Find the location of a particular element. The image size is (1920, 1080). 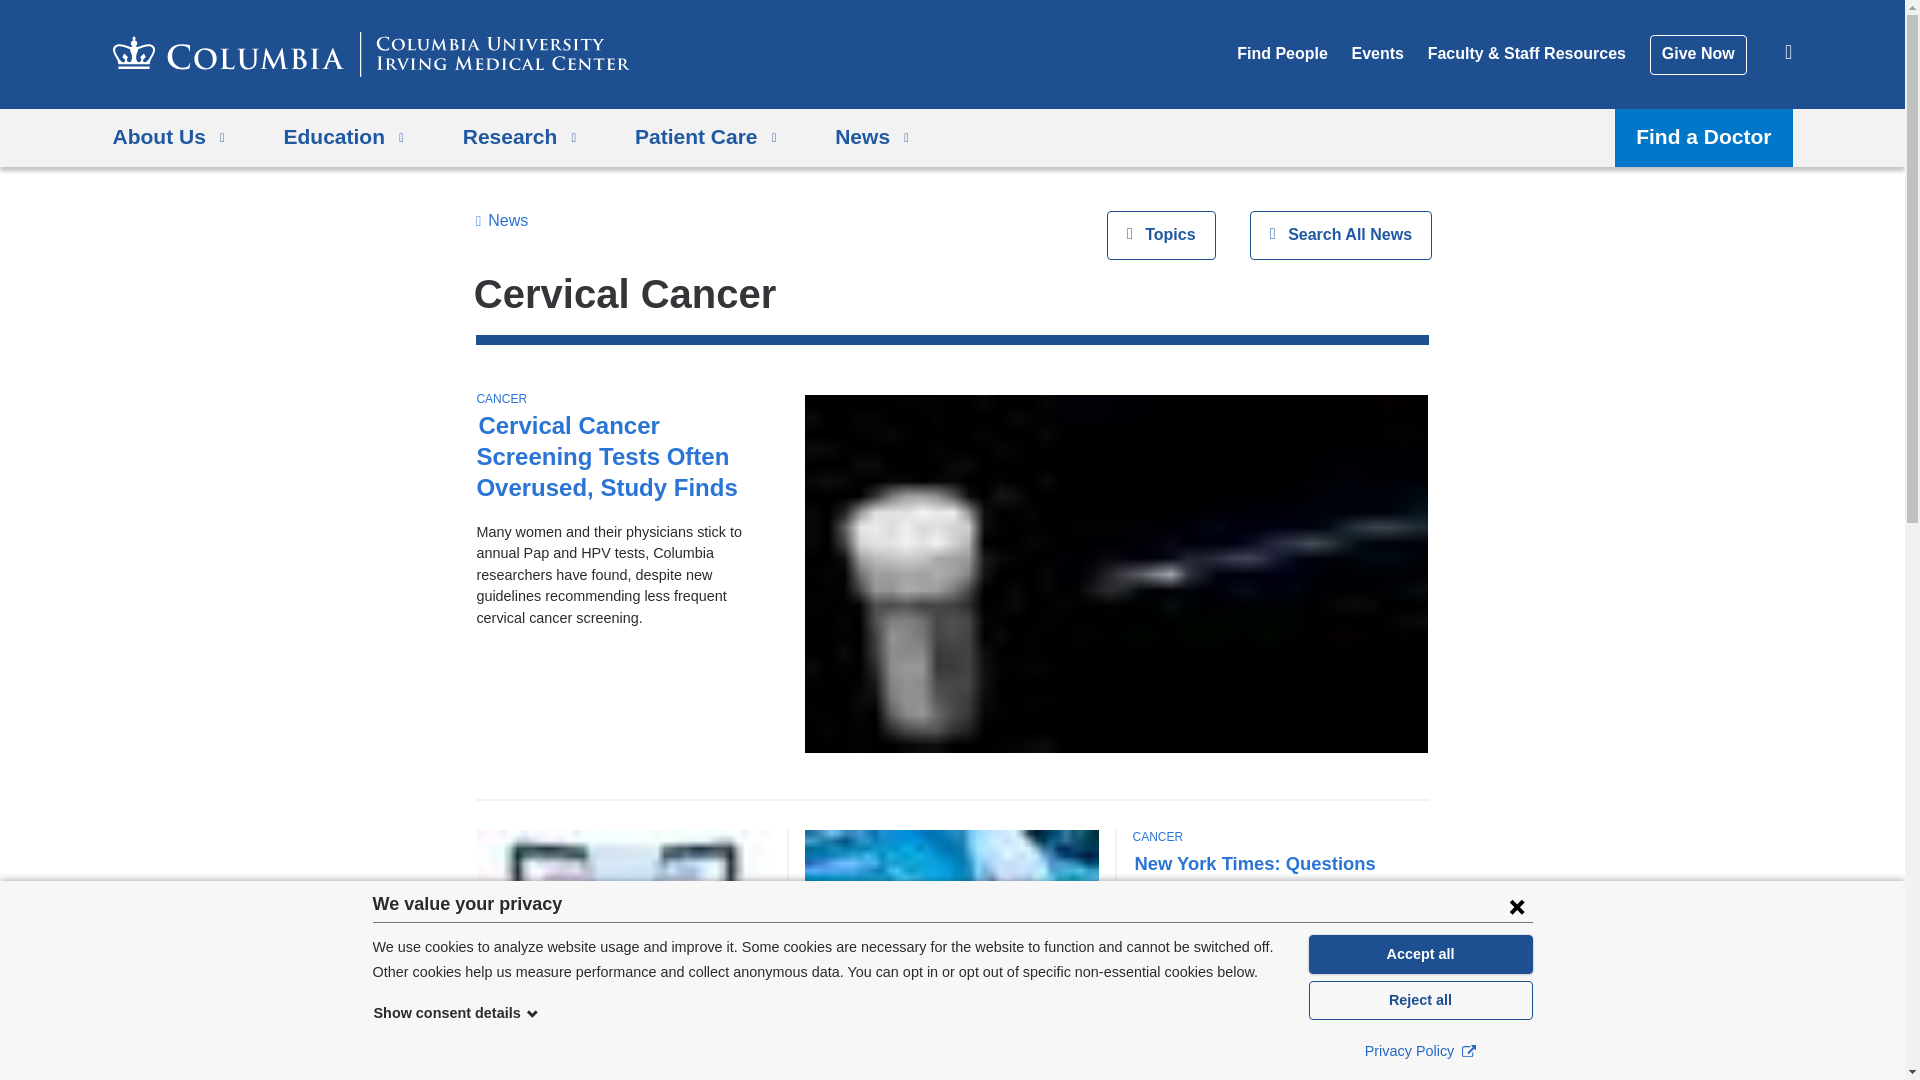

Accept all is located at coordinates (1420, 954).